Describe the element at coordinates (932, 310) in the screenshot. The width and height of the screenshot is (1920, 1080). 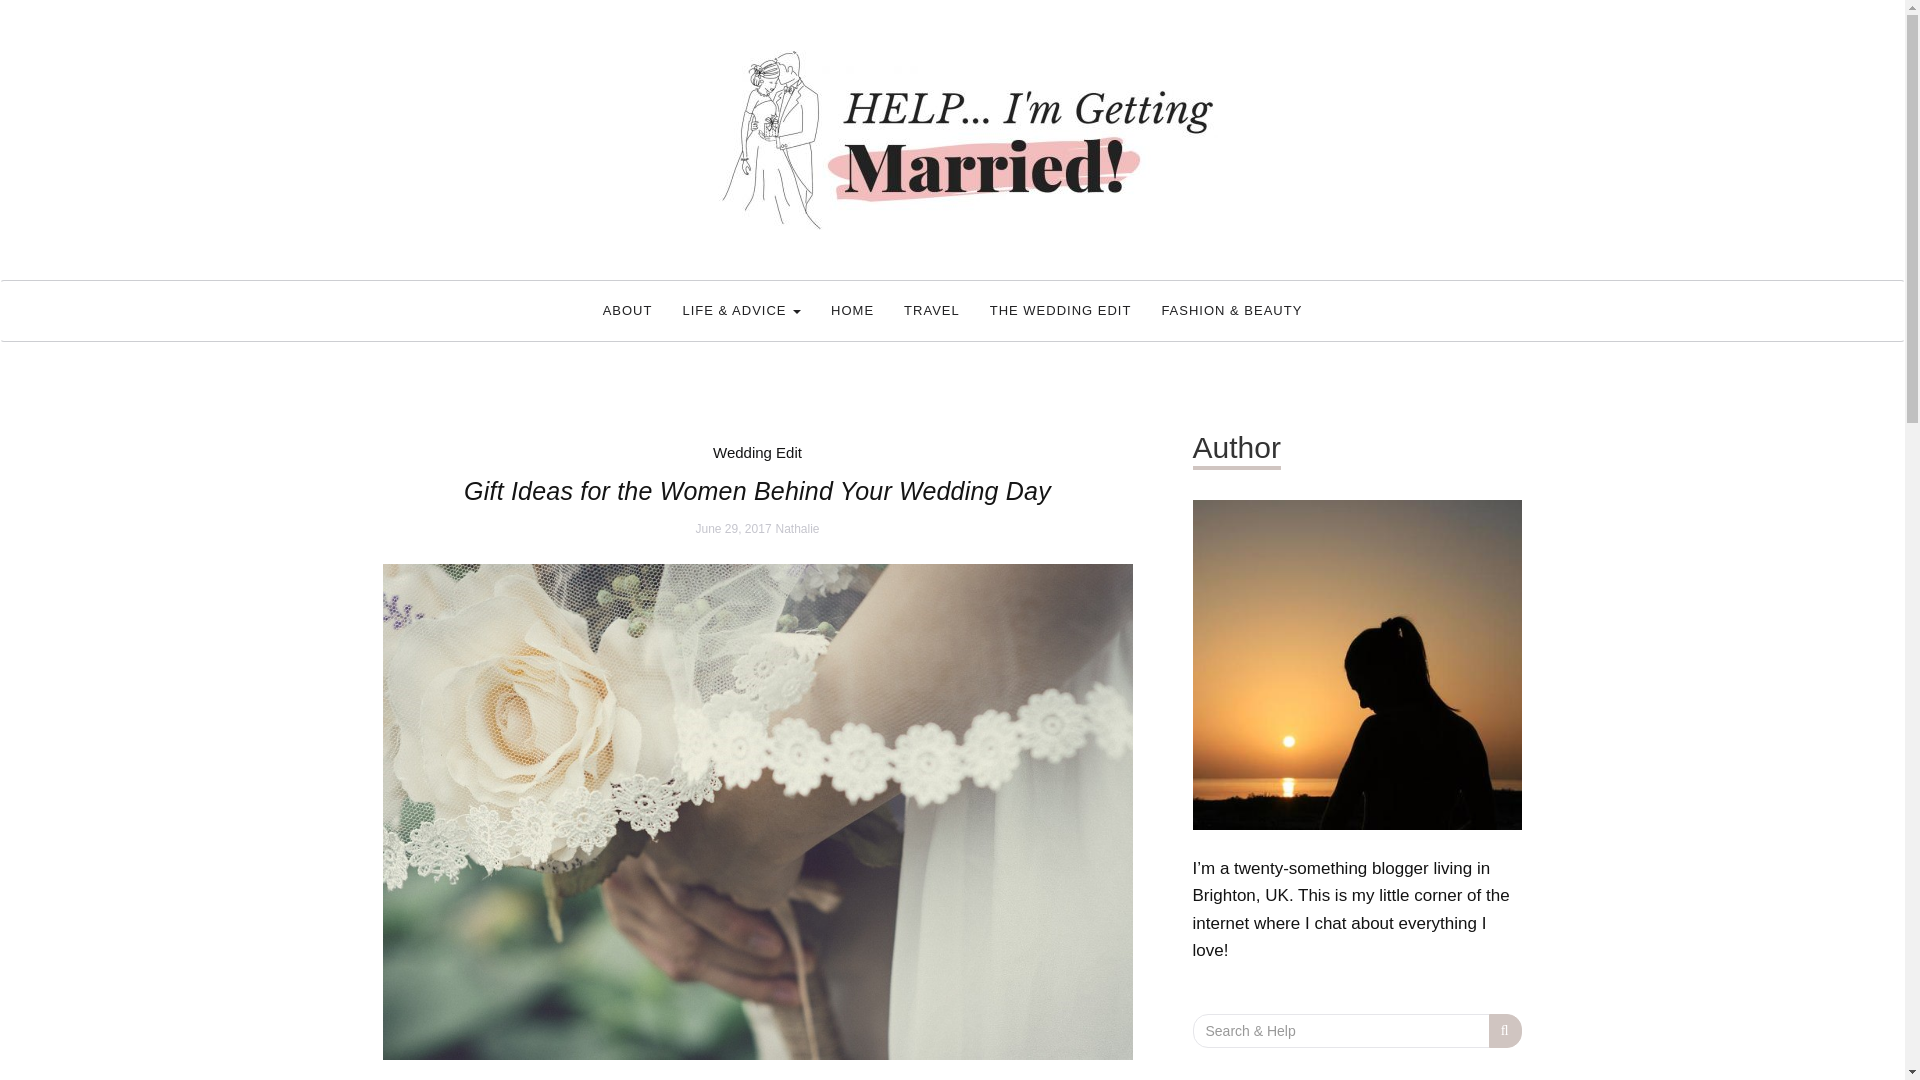
I see `Travel` at that location.